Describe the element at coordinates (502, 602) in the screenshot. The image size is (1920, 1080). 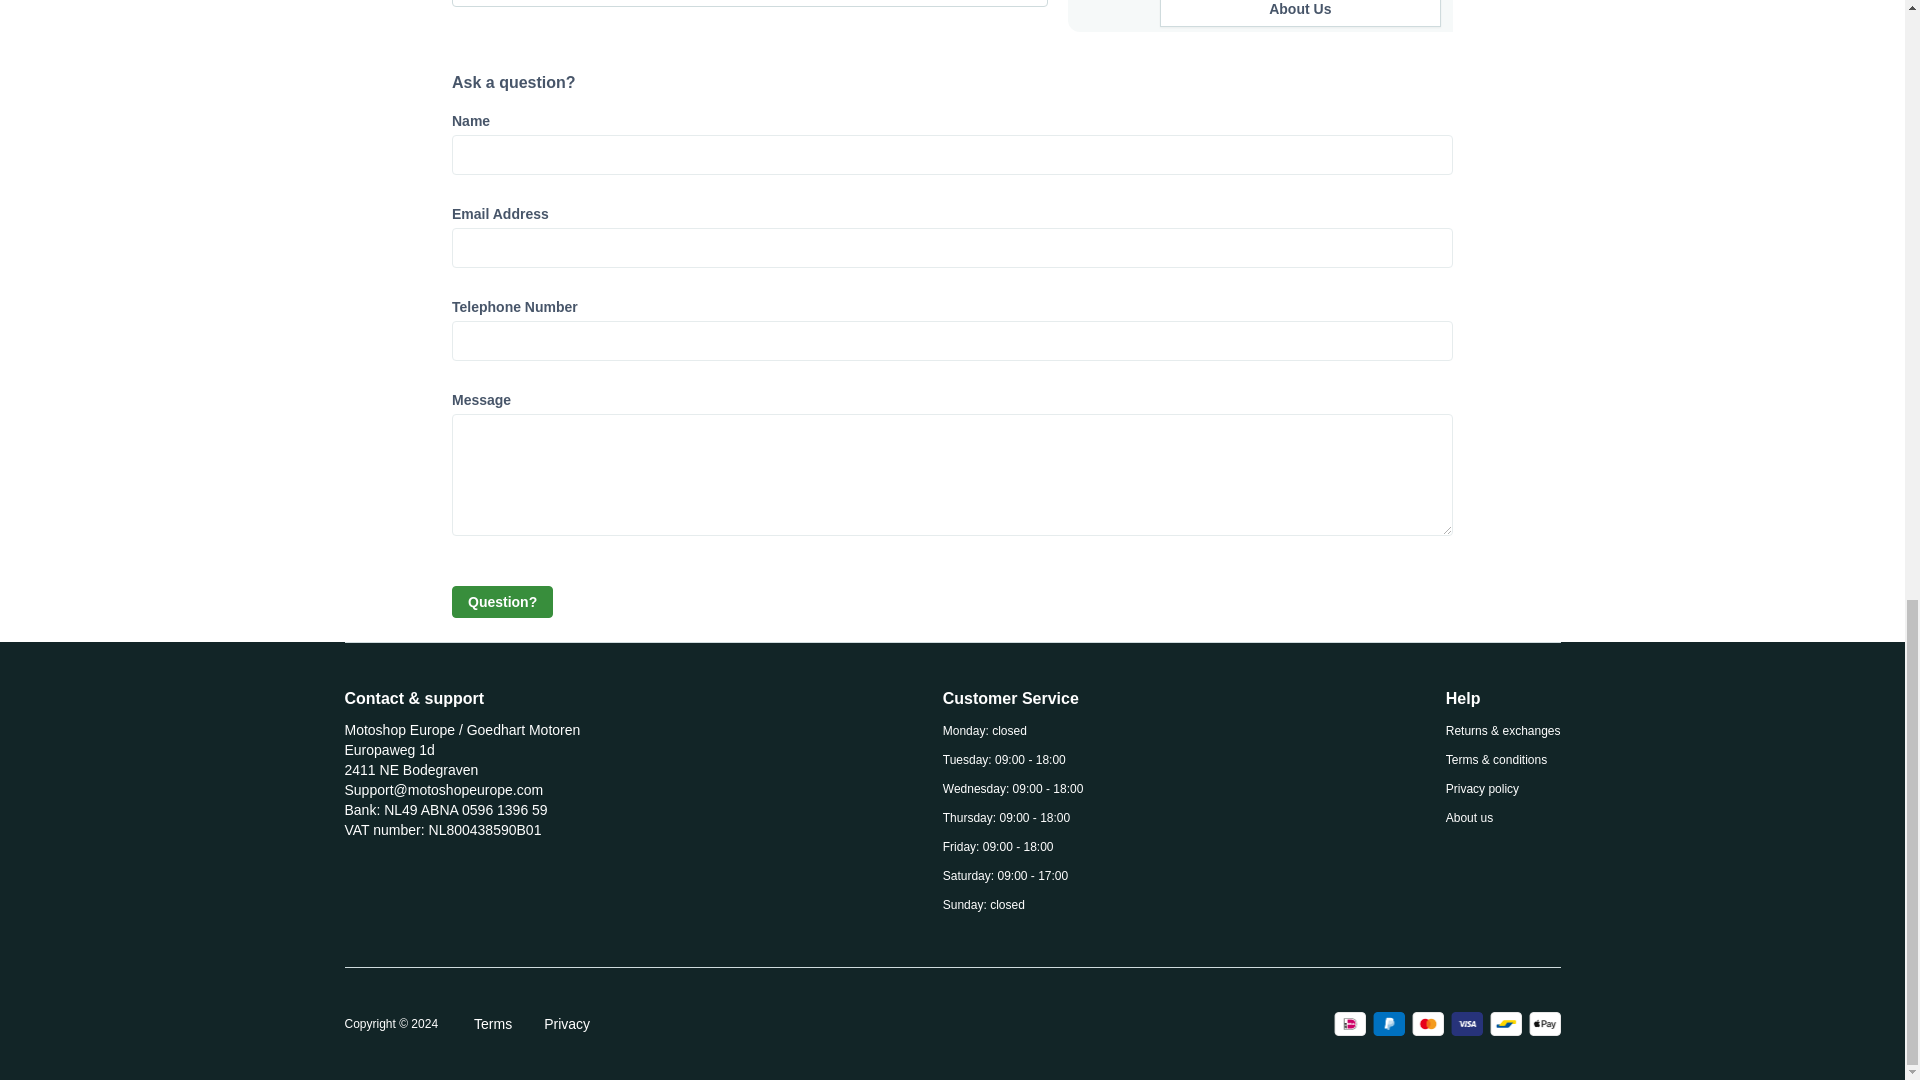
I see `Question?` at that location.